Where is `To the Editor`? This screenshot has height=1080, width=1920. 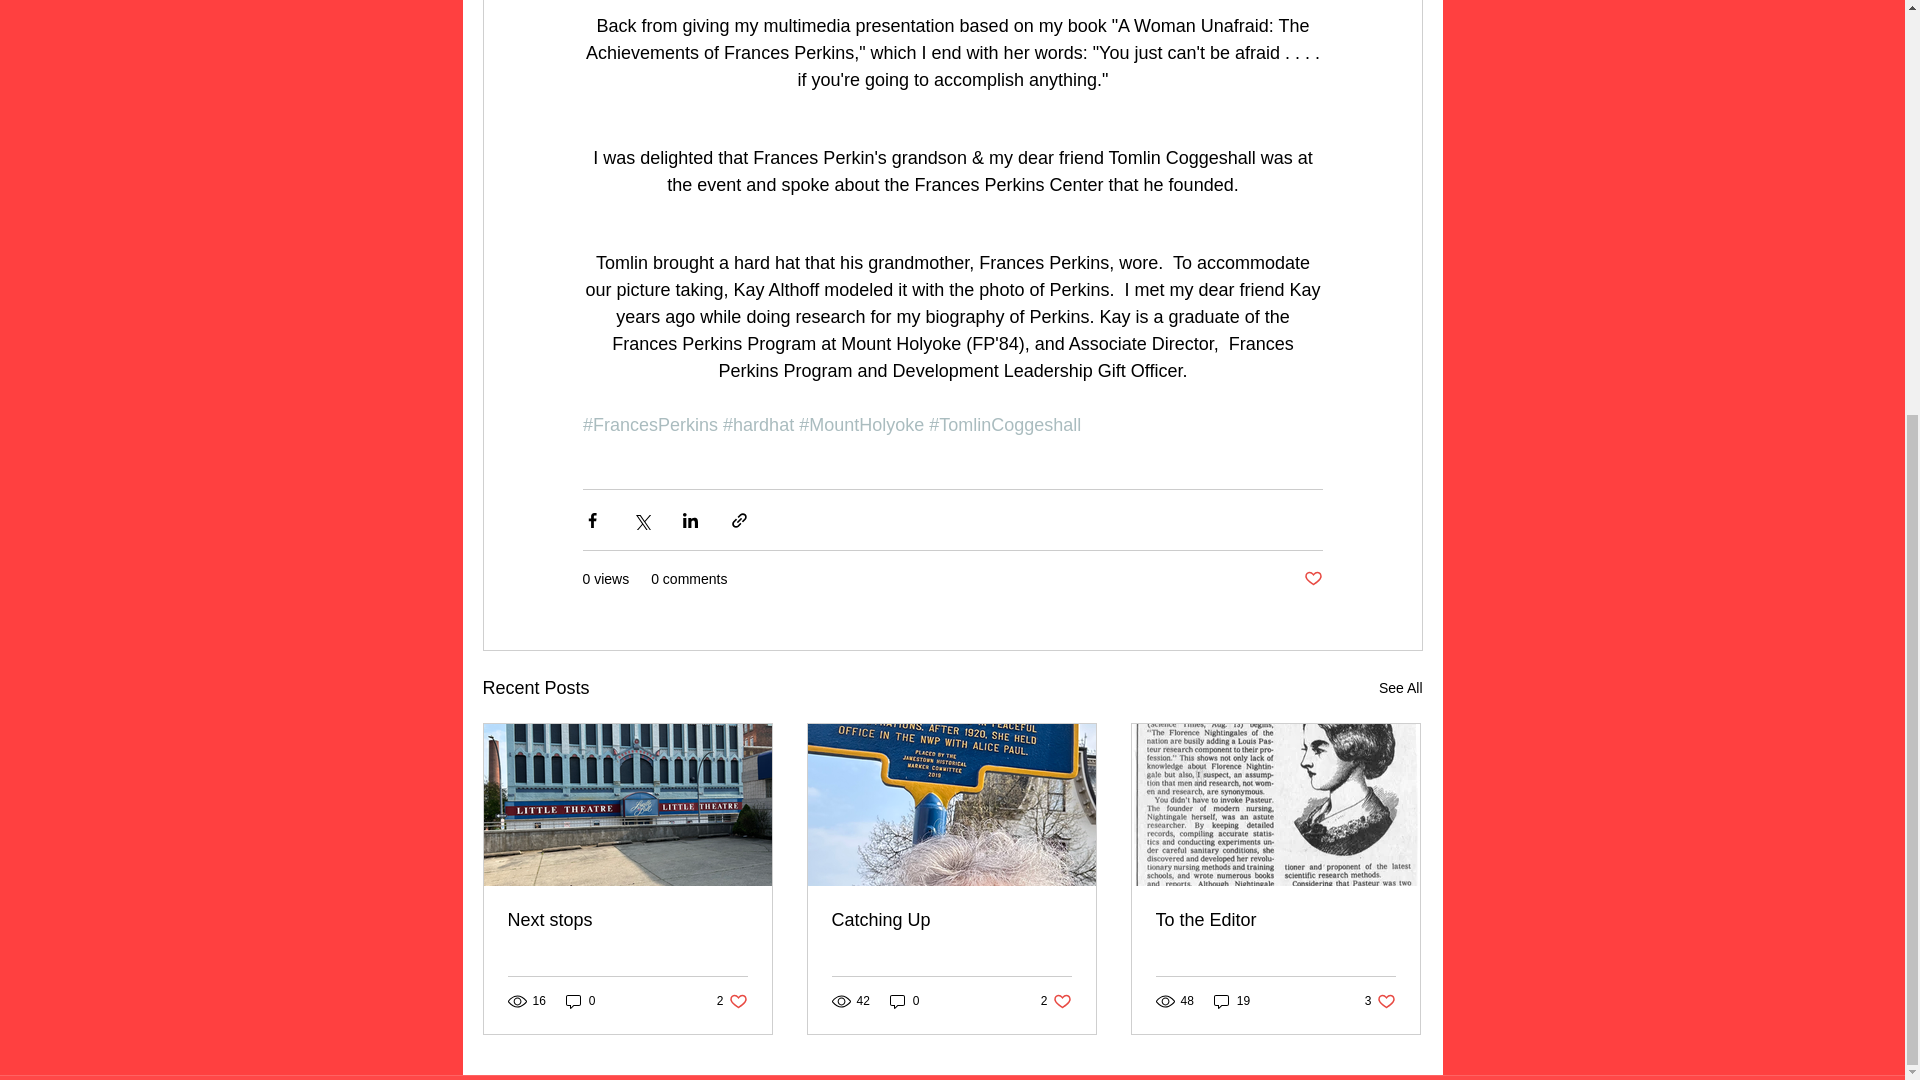
To the Editor is located at coordinates (1275, 920).